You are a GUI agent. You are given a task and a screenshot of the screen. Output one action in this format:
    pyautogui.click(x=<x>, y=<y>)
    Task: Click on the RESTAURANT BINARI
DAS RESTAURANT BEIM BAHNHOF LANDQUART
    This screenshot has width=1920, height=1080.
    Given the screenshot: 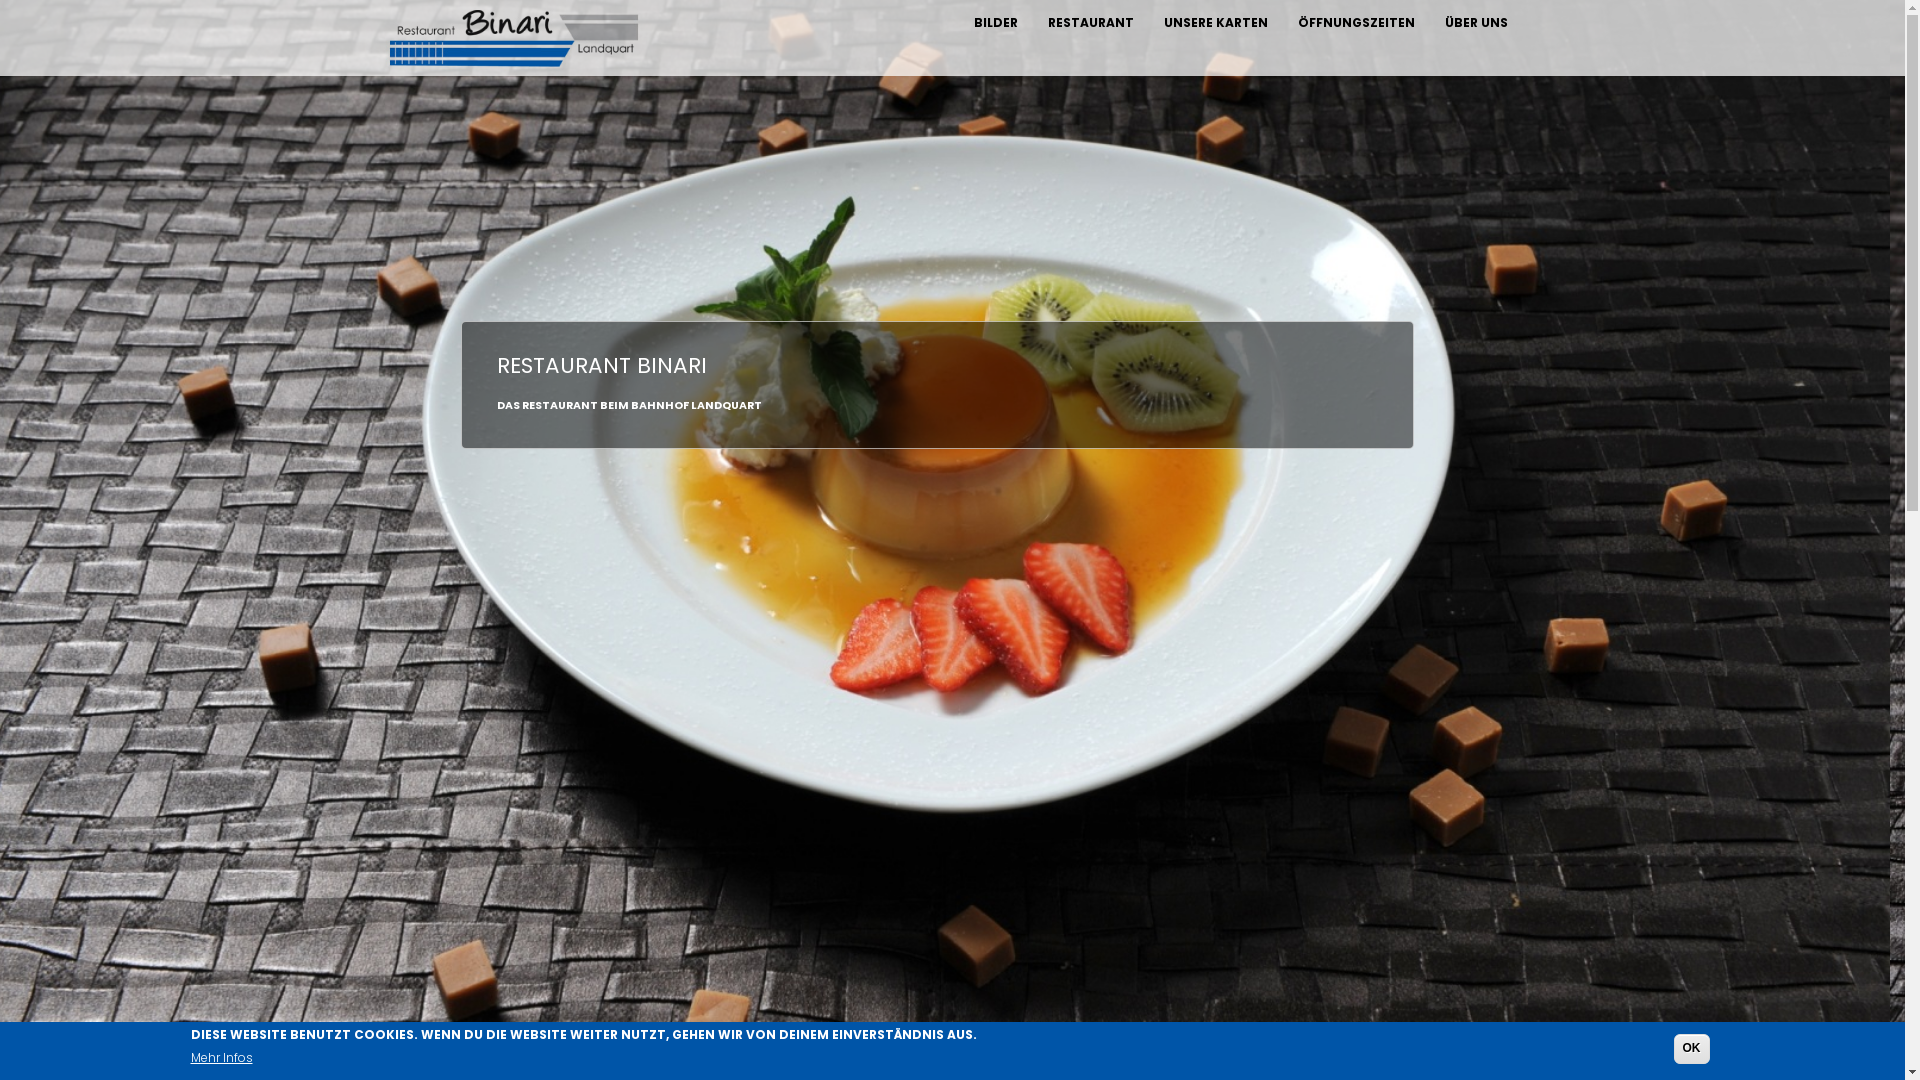 What is the action you would take?
    pyautogui.click(x=630, y=385)
    